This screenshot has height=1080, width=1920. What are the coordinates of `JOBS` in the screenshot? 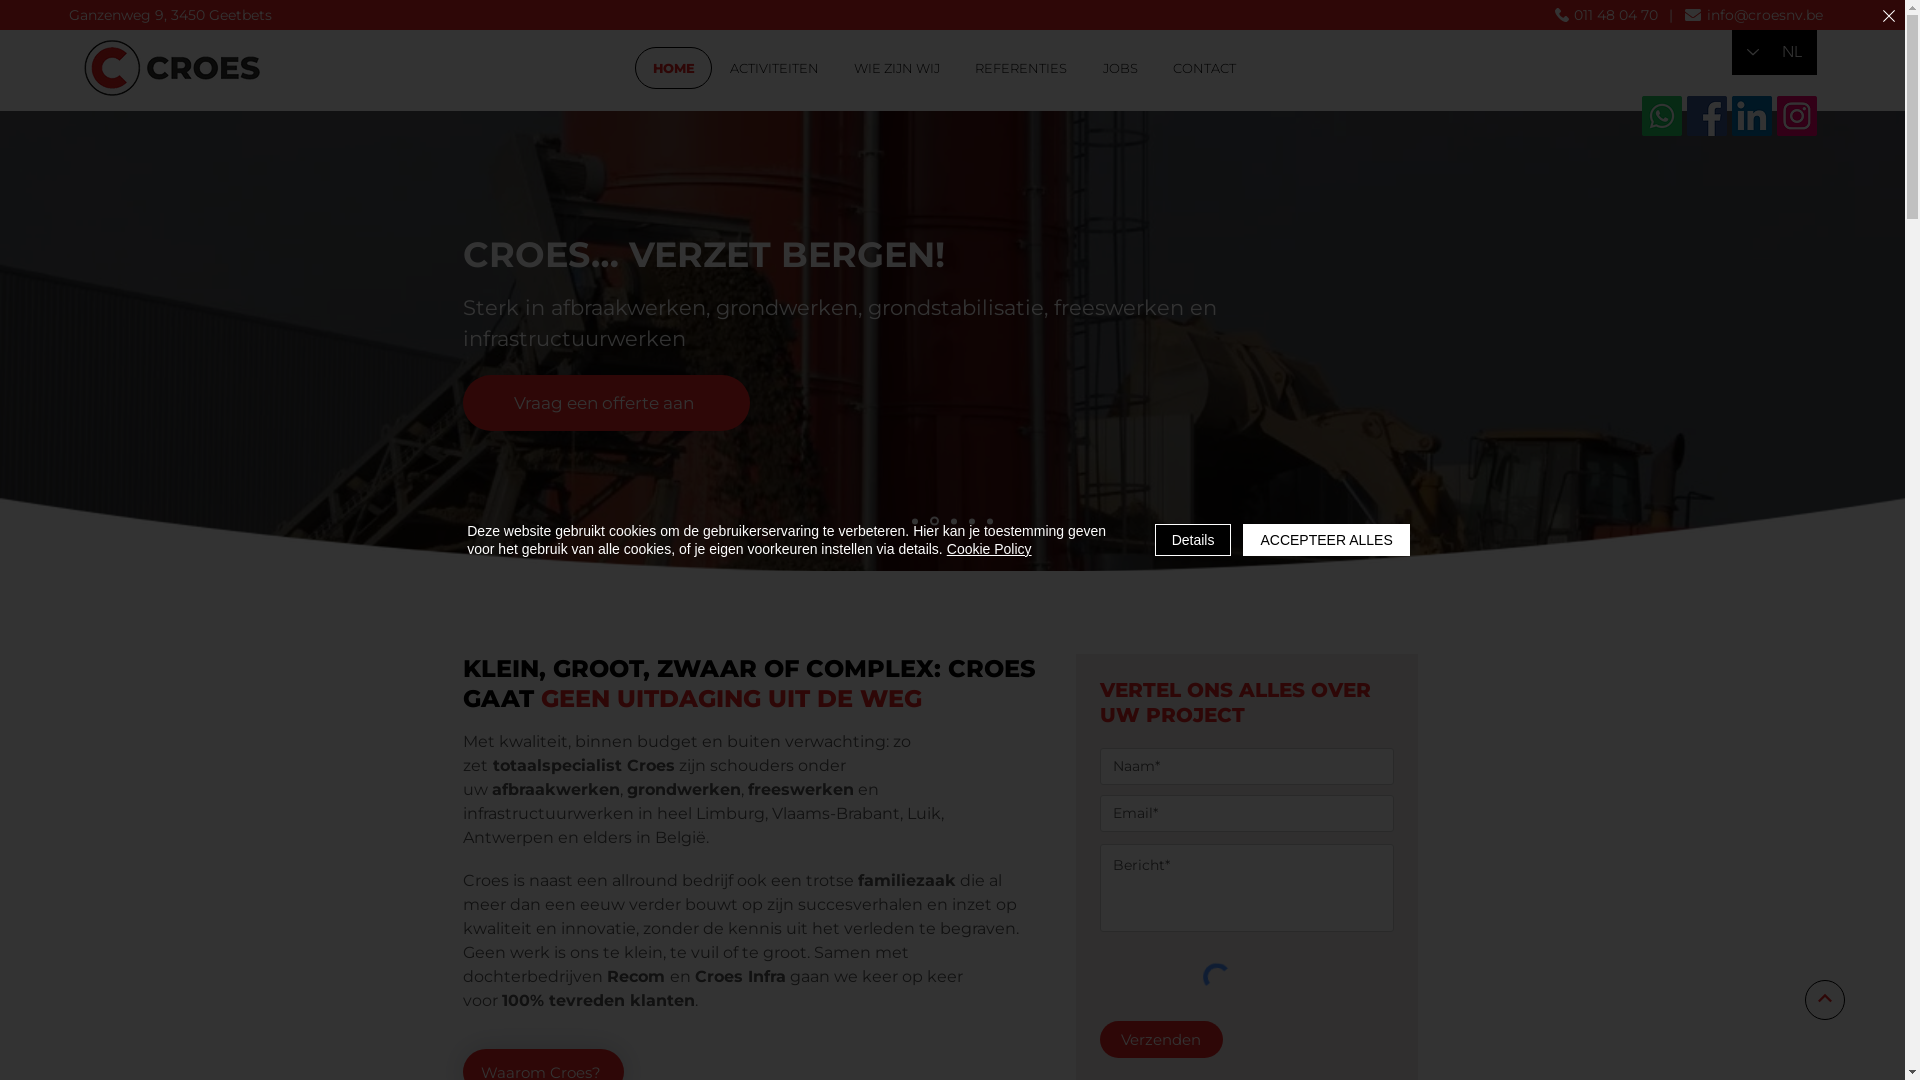 It's located at (1120, 68).